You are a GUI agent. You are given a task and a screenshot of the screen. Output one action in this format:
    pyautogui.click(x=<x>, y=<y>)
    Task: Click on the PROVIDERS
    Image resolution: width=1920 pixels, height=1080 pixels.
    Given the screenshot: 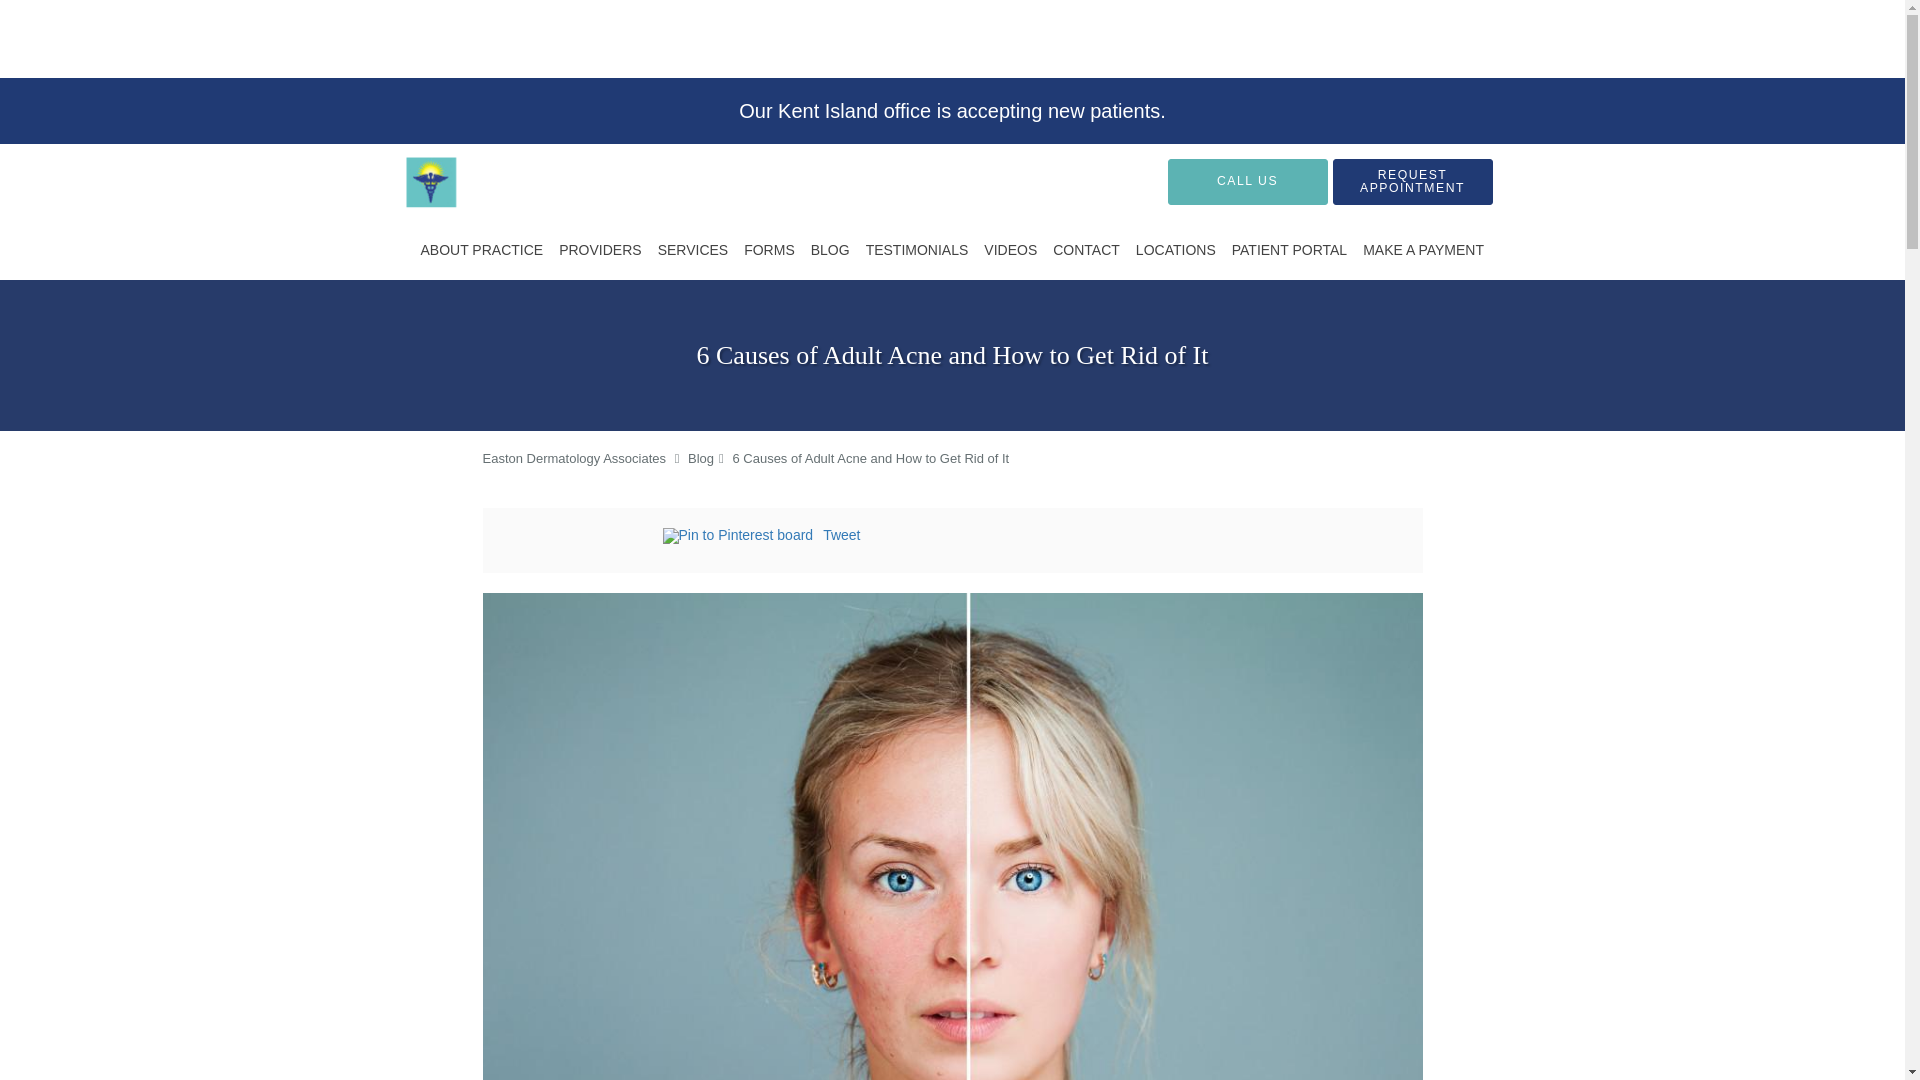 What is the action you would take?
    pyautogui.click(x=600, y=250)
    